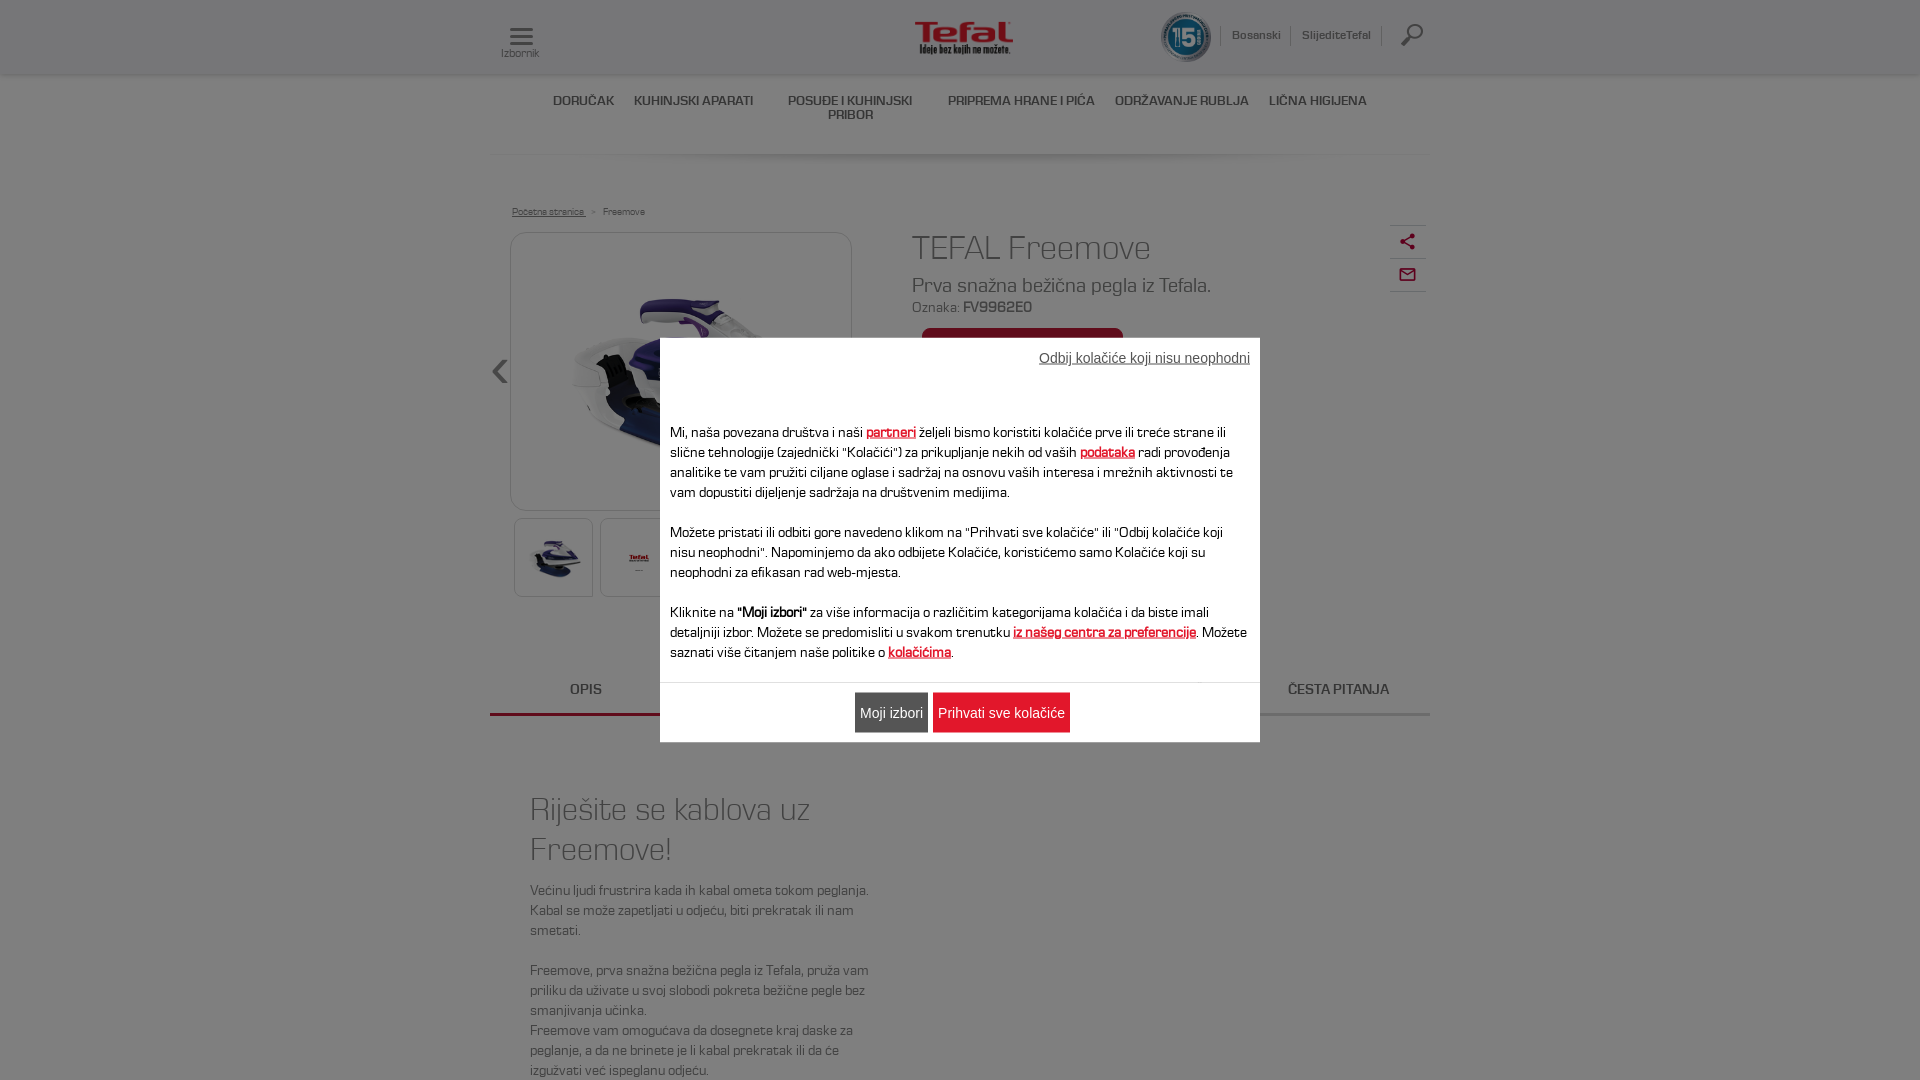 The image size is (1920, 1080). What do you see at coordinates (892, 712) in the screenshot?
I see `Moji izbori` at bounding box center [892, 712].